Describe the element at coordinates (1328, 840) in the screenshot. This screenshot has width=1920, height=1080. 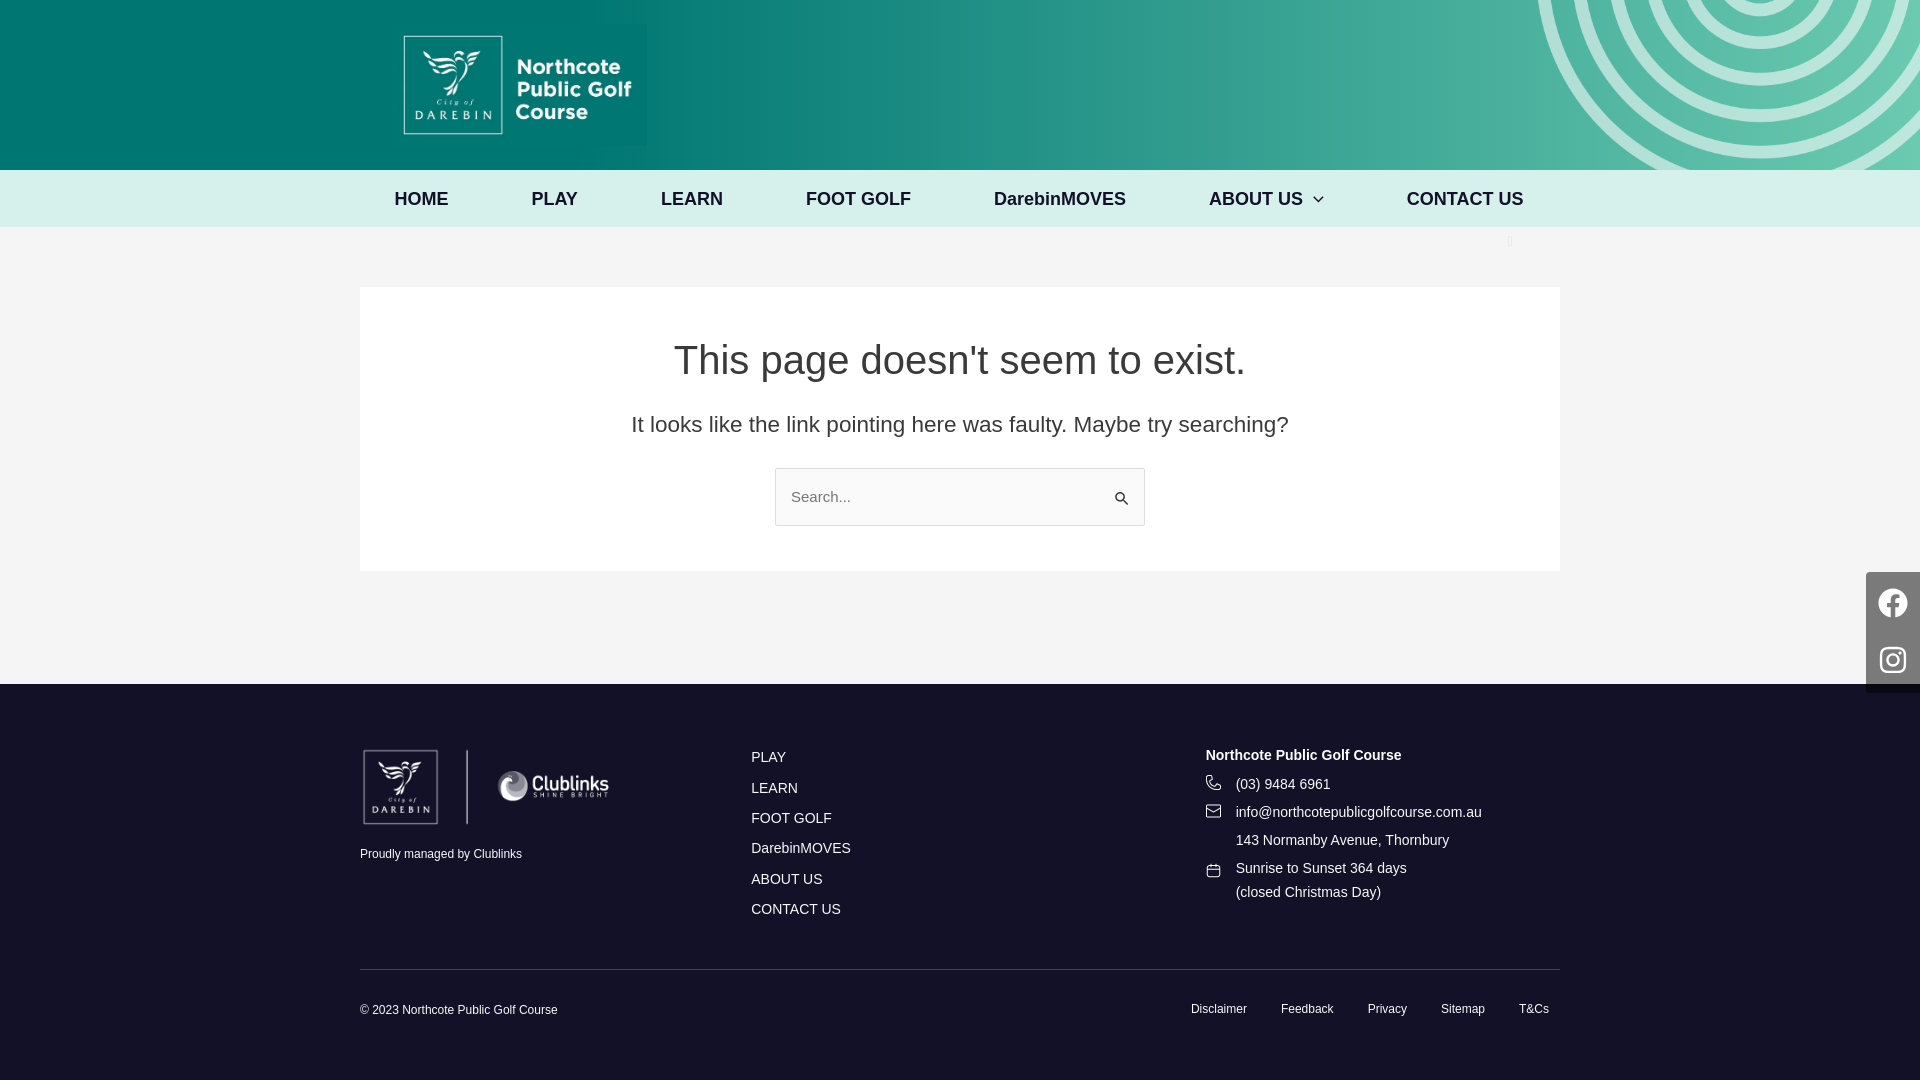
I see `143 Normanby Avenue, Thornbury` at that location.